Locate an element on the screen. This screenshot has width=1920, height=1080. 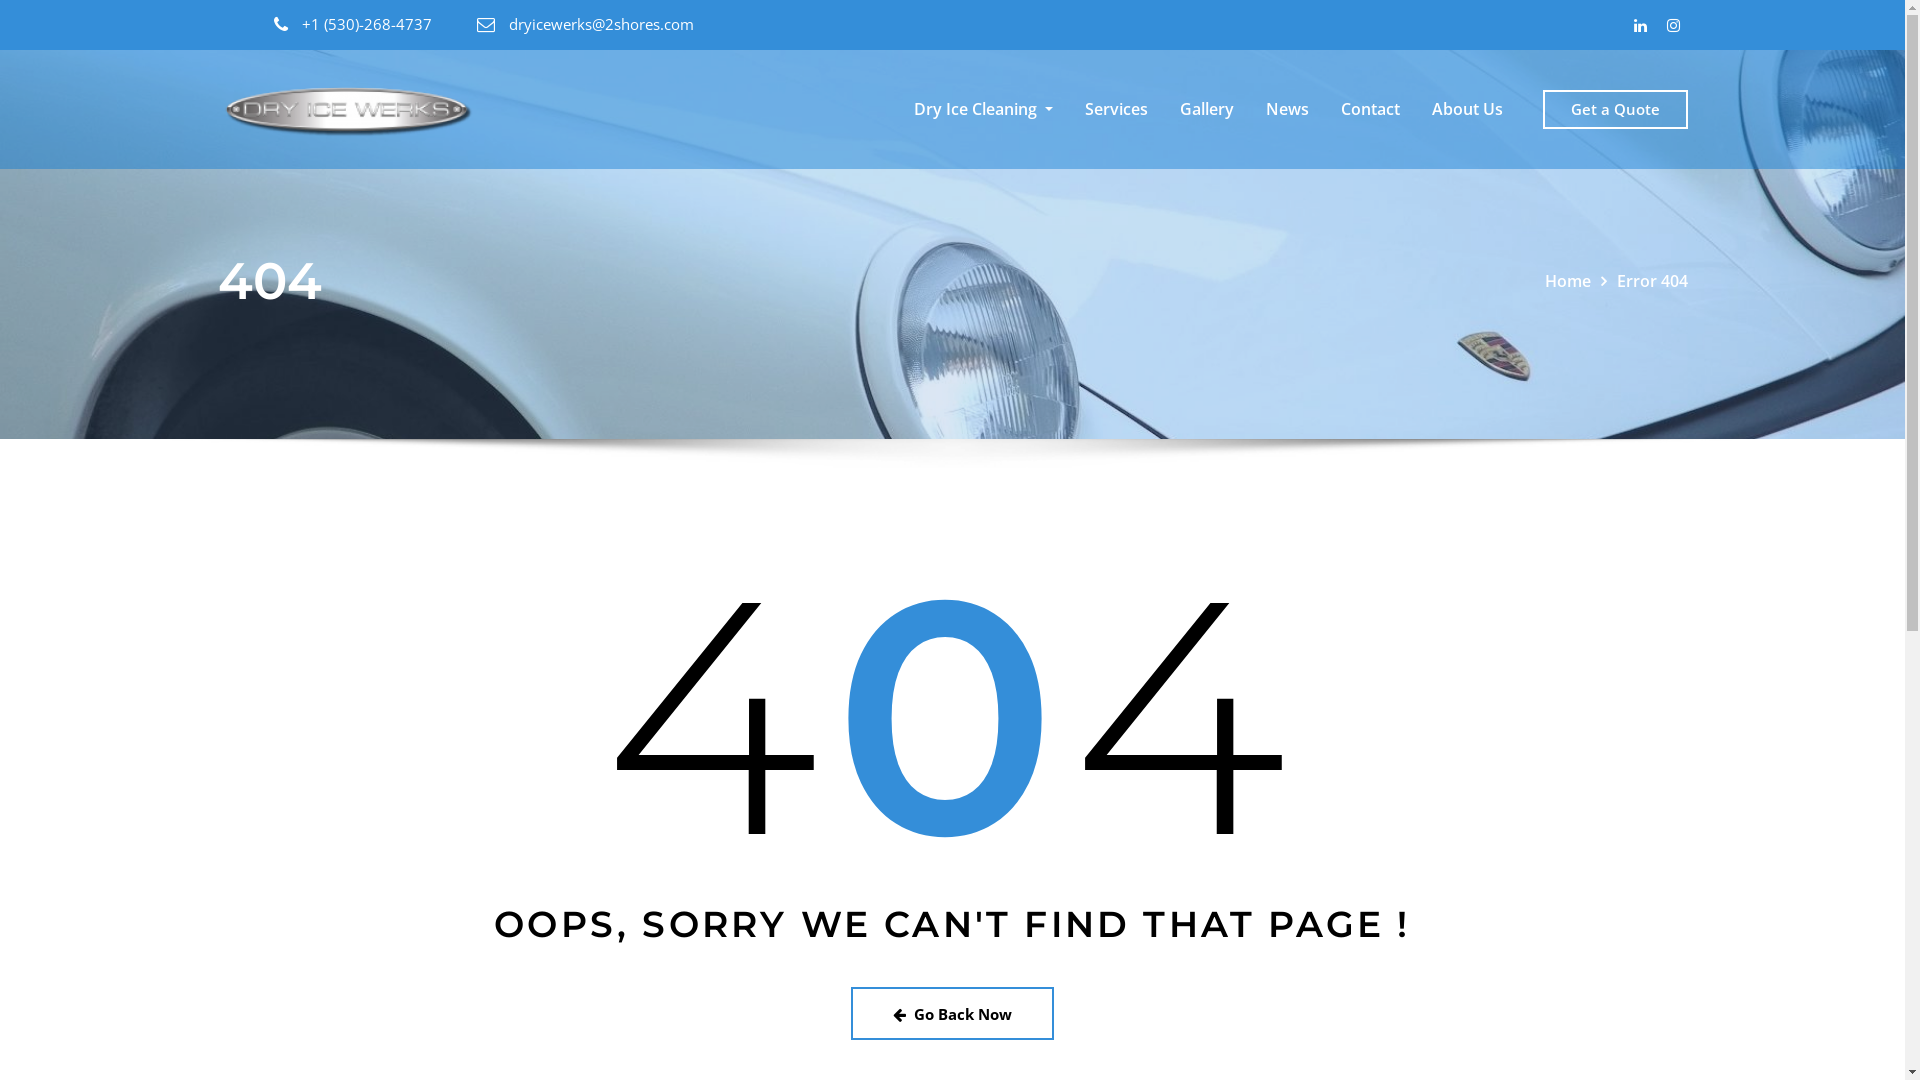
Gallery is located at coordinates (1207, 110).